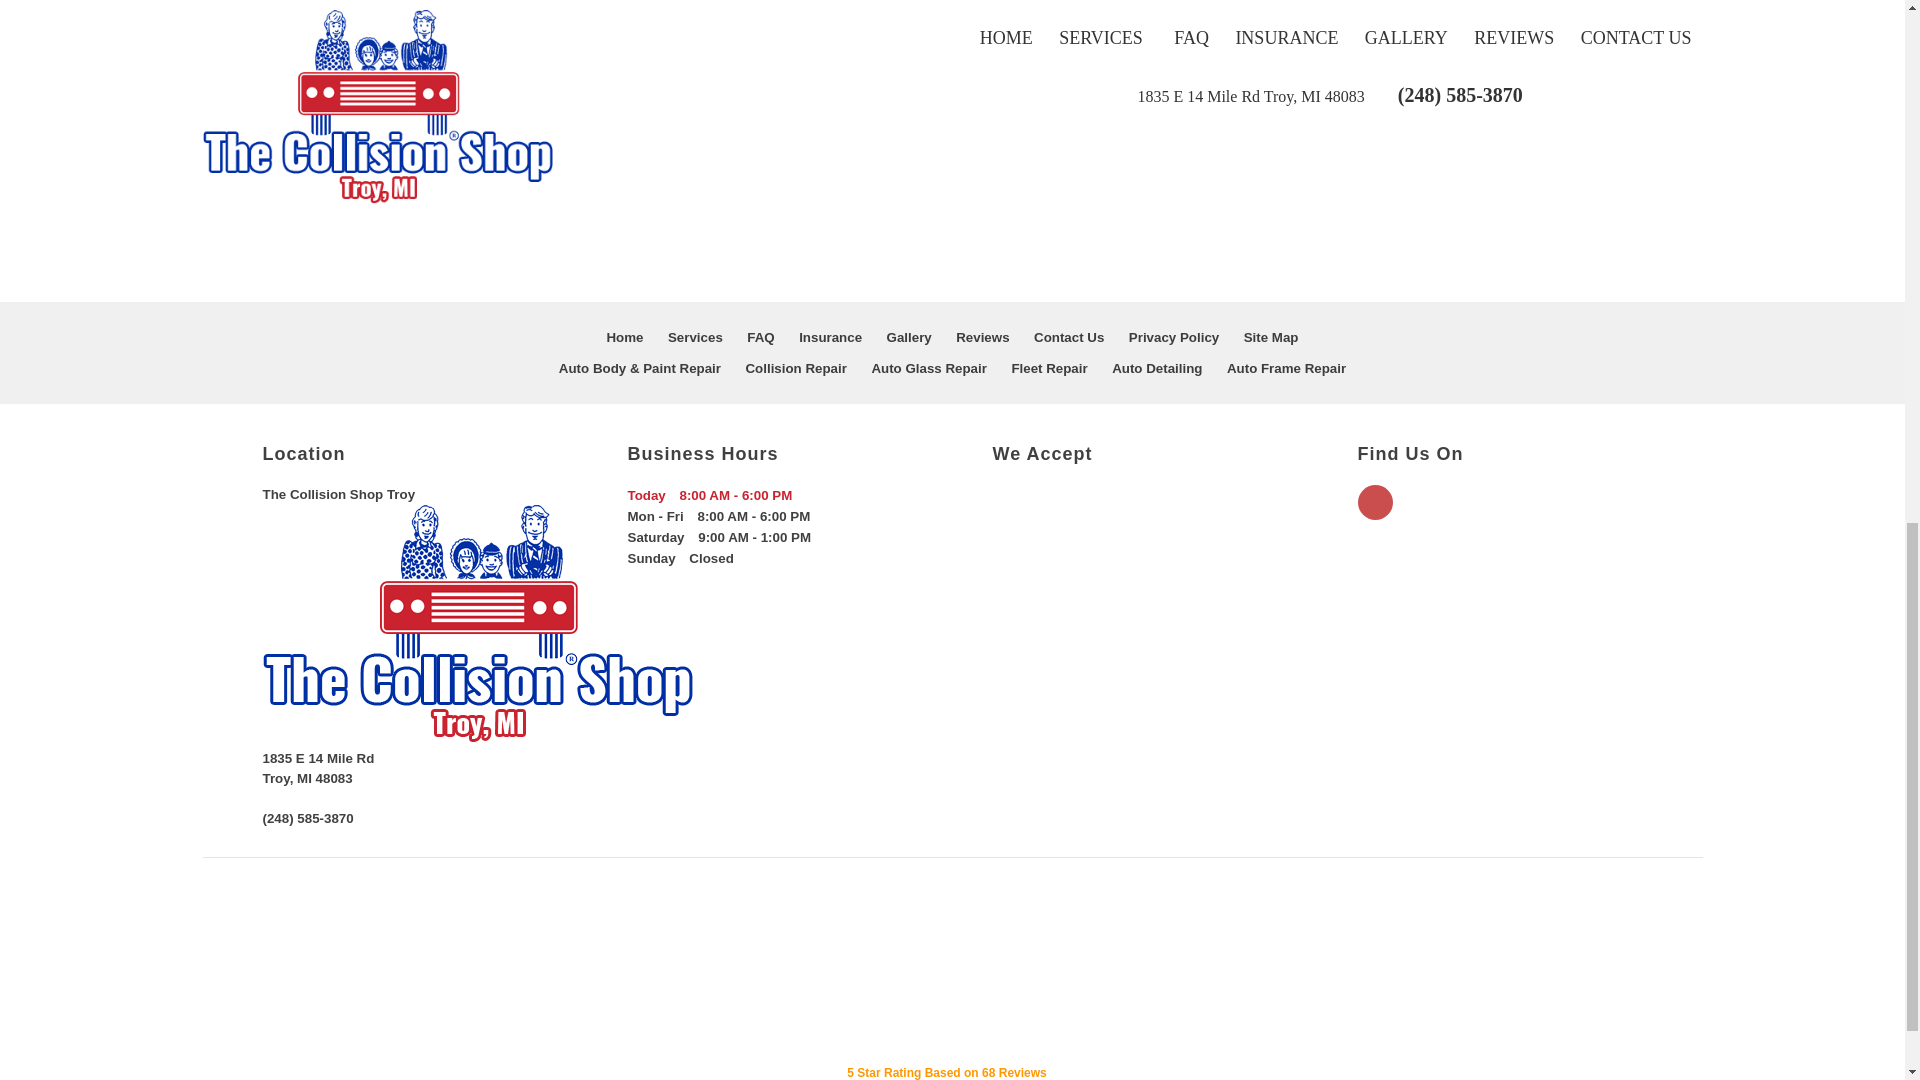 This screenshot has width=1920, height=1080. What do you see at coordinates (830, 337) in the screenshot?
I see `Insurance` at bounding box center [830, 337].